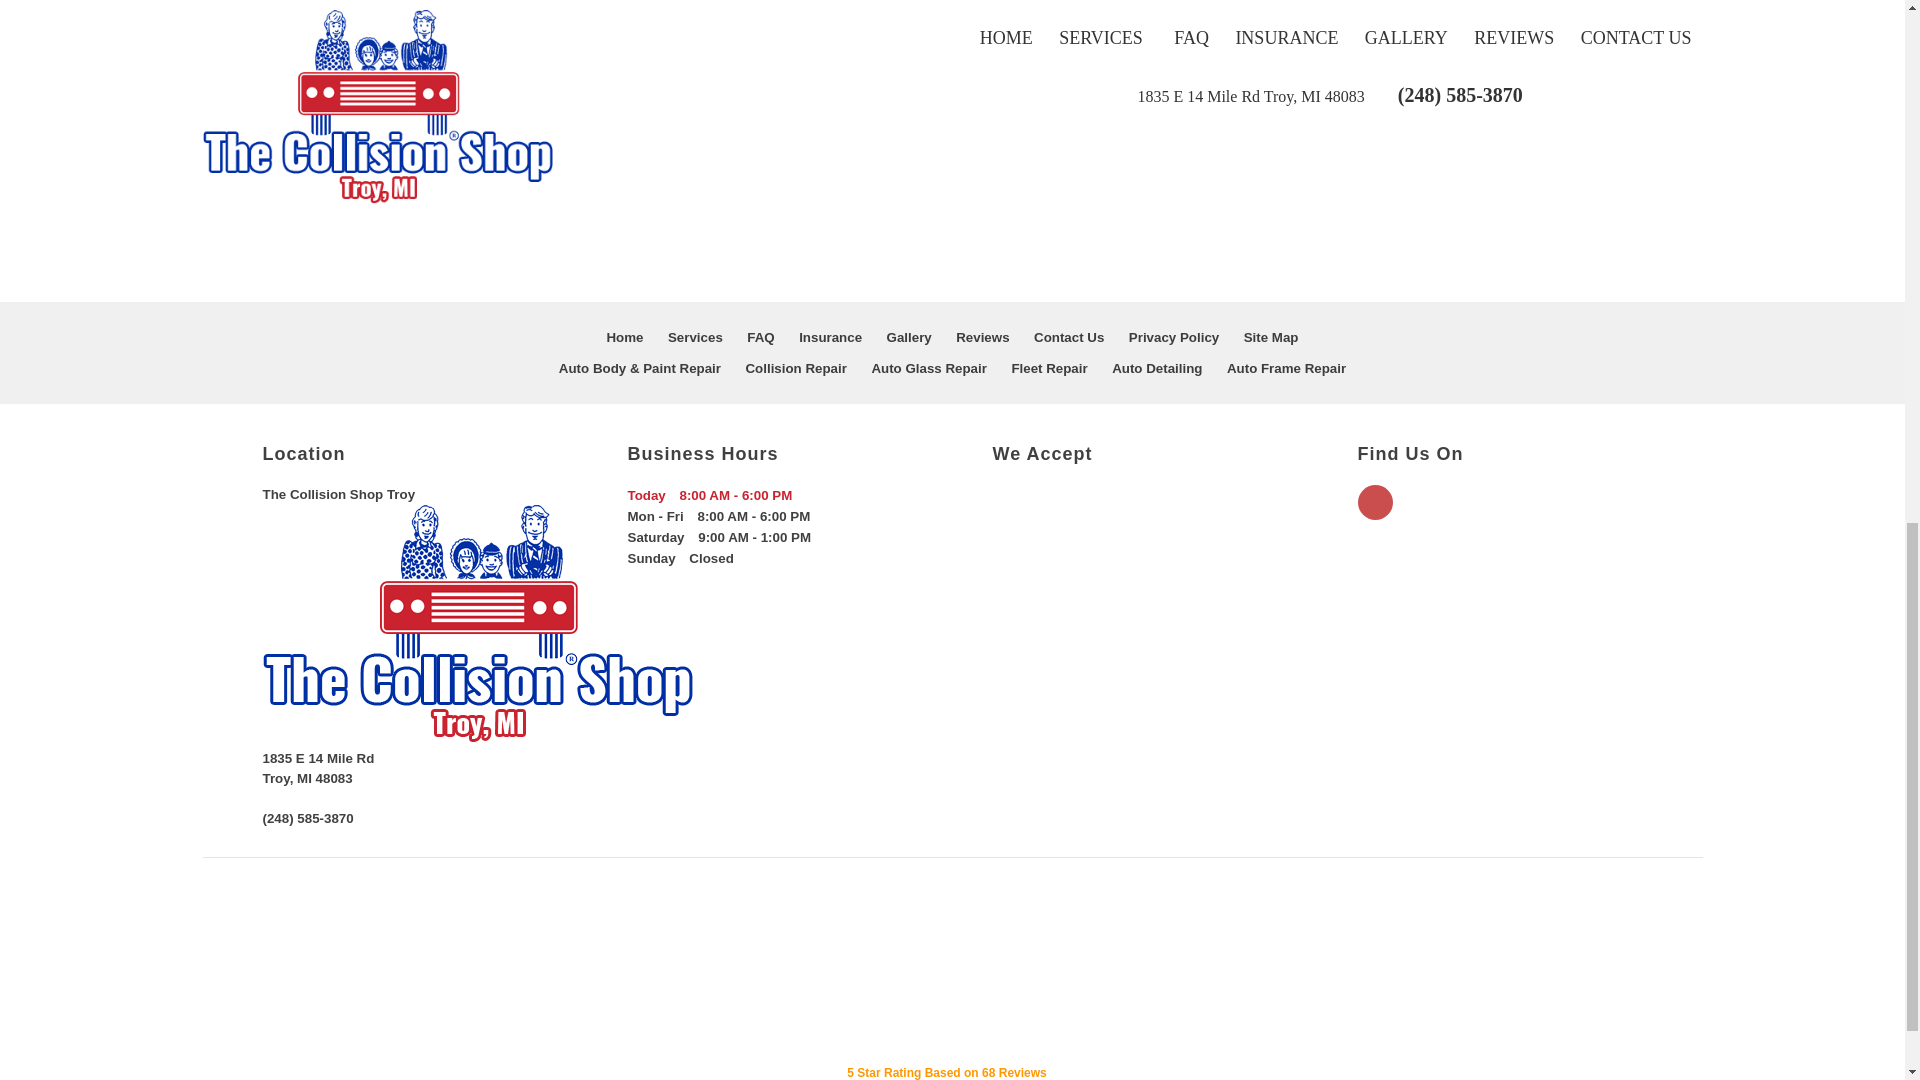 This screenshot has width=1920, height=1080. What do you see at coordinates (830, 337) in the screenshot?
I see `Insurance` at bounding box center [830, 337].